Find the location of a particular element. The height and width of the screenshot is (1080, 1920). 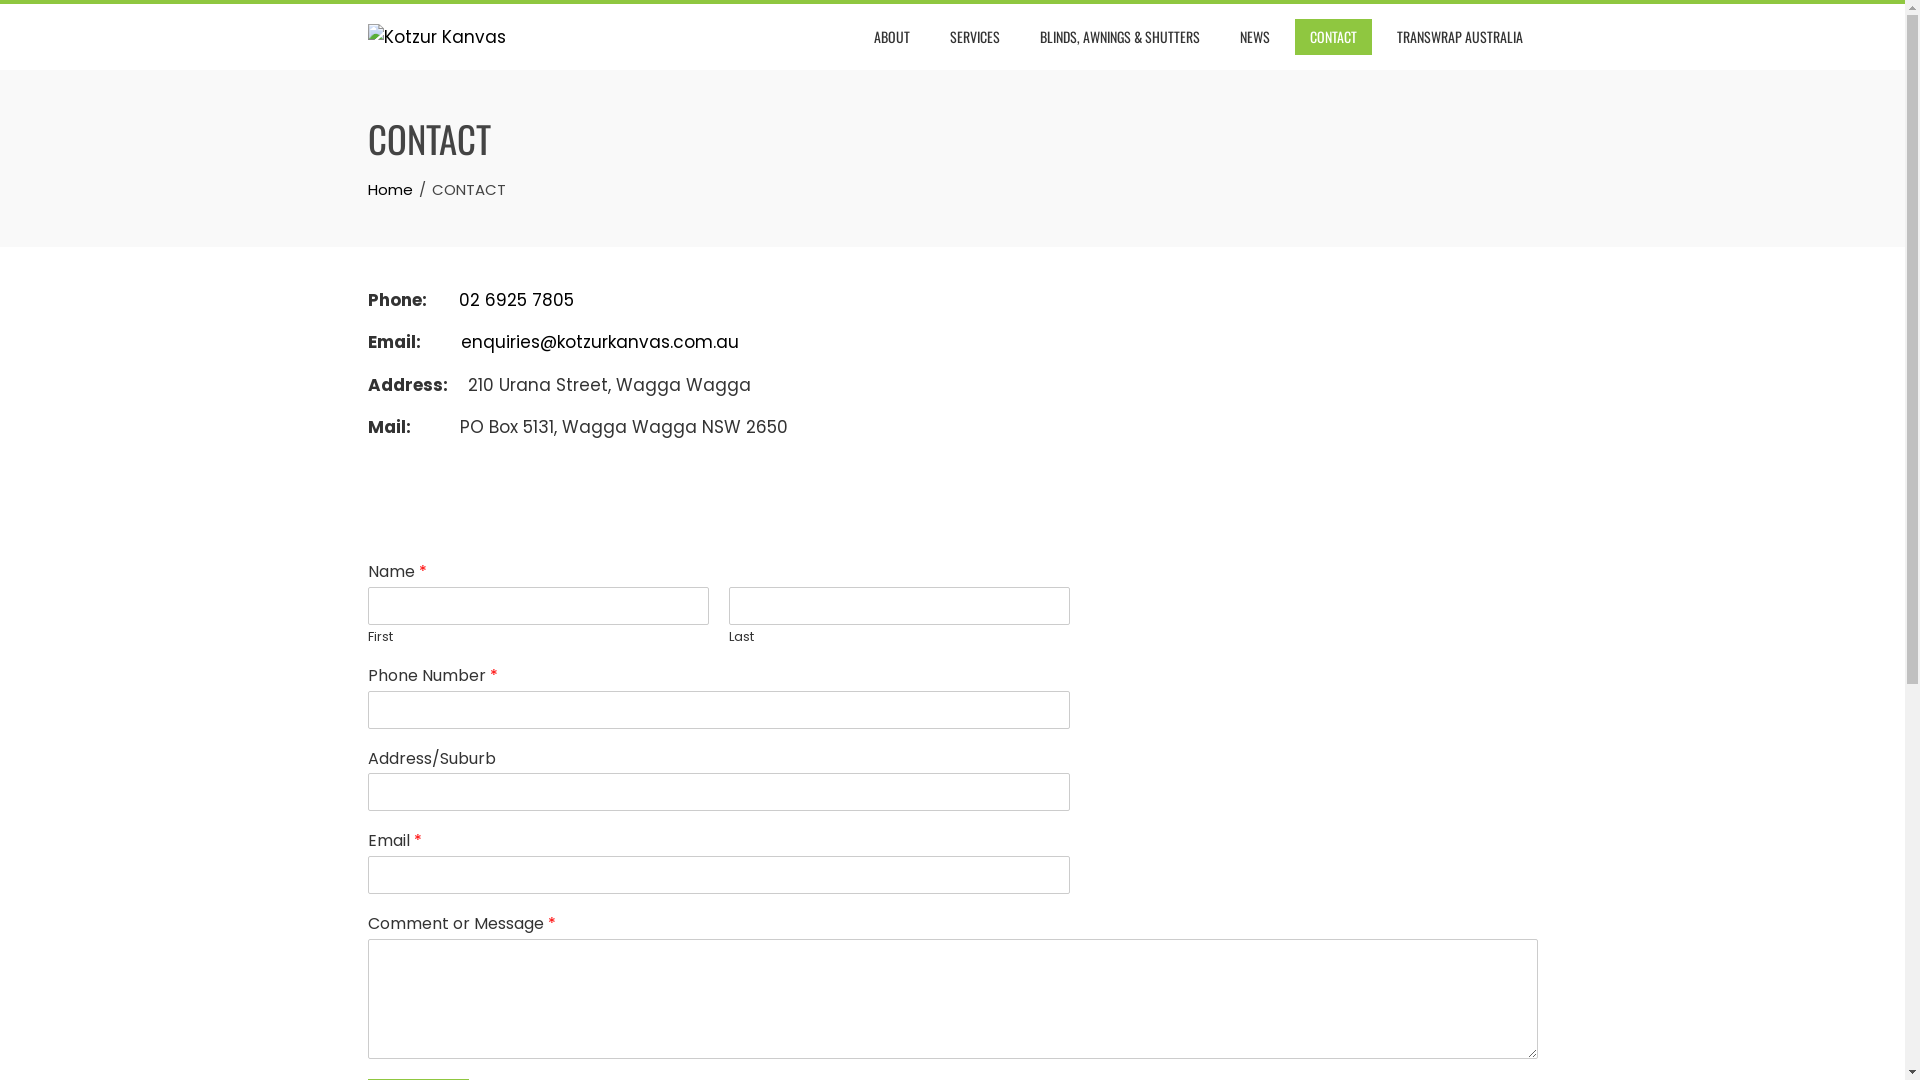

02 6925 7805 is located at coordinates (516, 300).